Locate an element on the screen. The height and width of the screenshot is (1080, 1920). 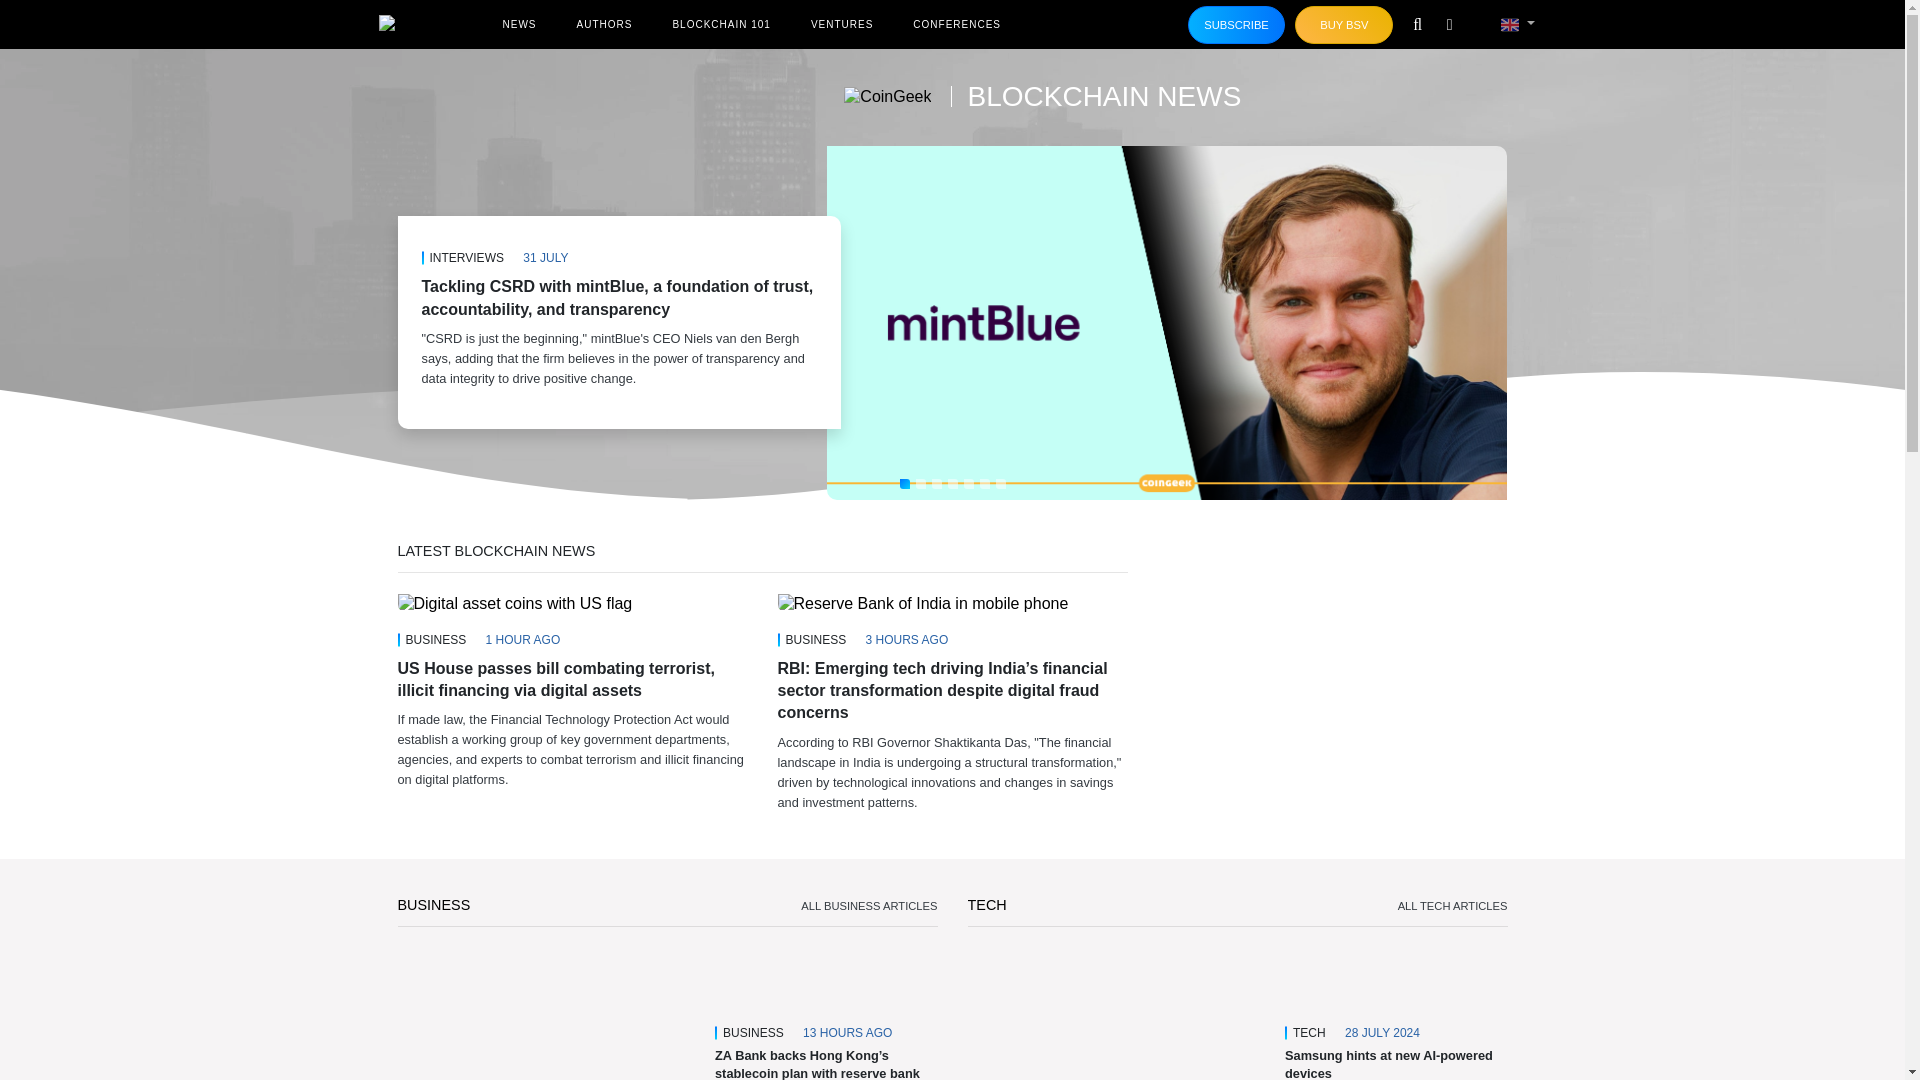
VENTURES is located at coordinates (842, 24).